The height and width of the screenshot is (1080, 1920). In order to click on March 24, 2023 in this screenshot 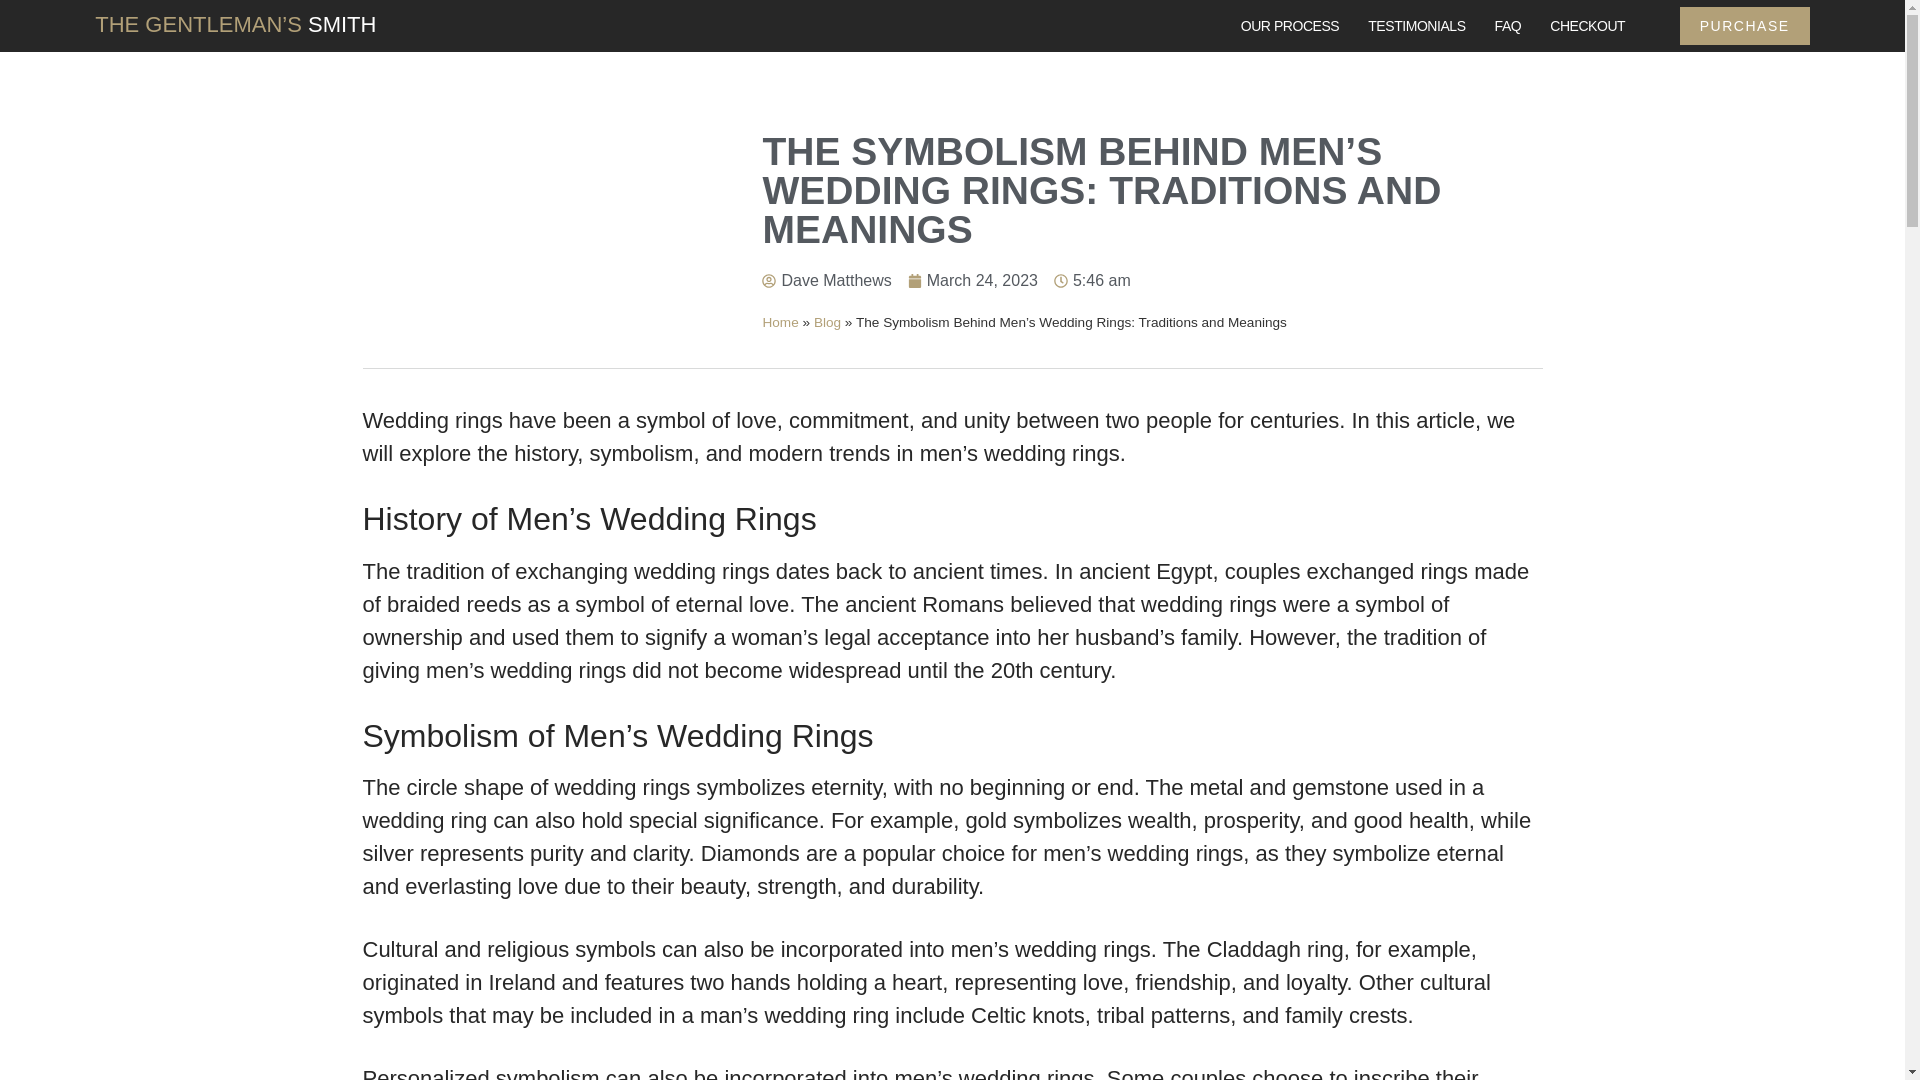, I will do `click(973, 280)`.